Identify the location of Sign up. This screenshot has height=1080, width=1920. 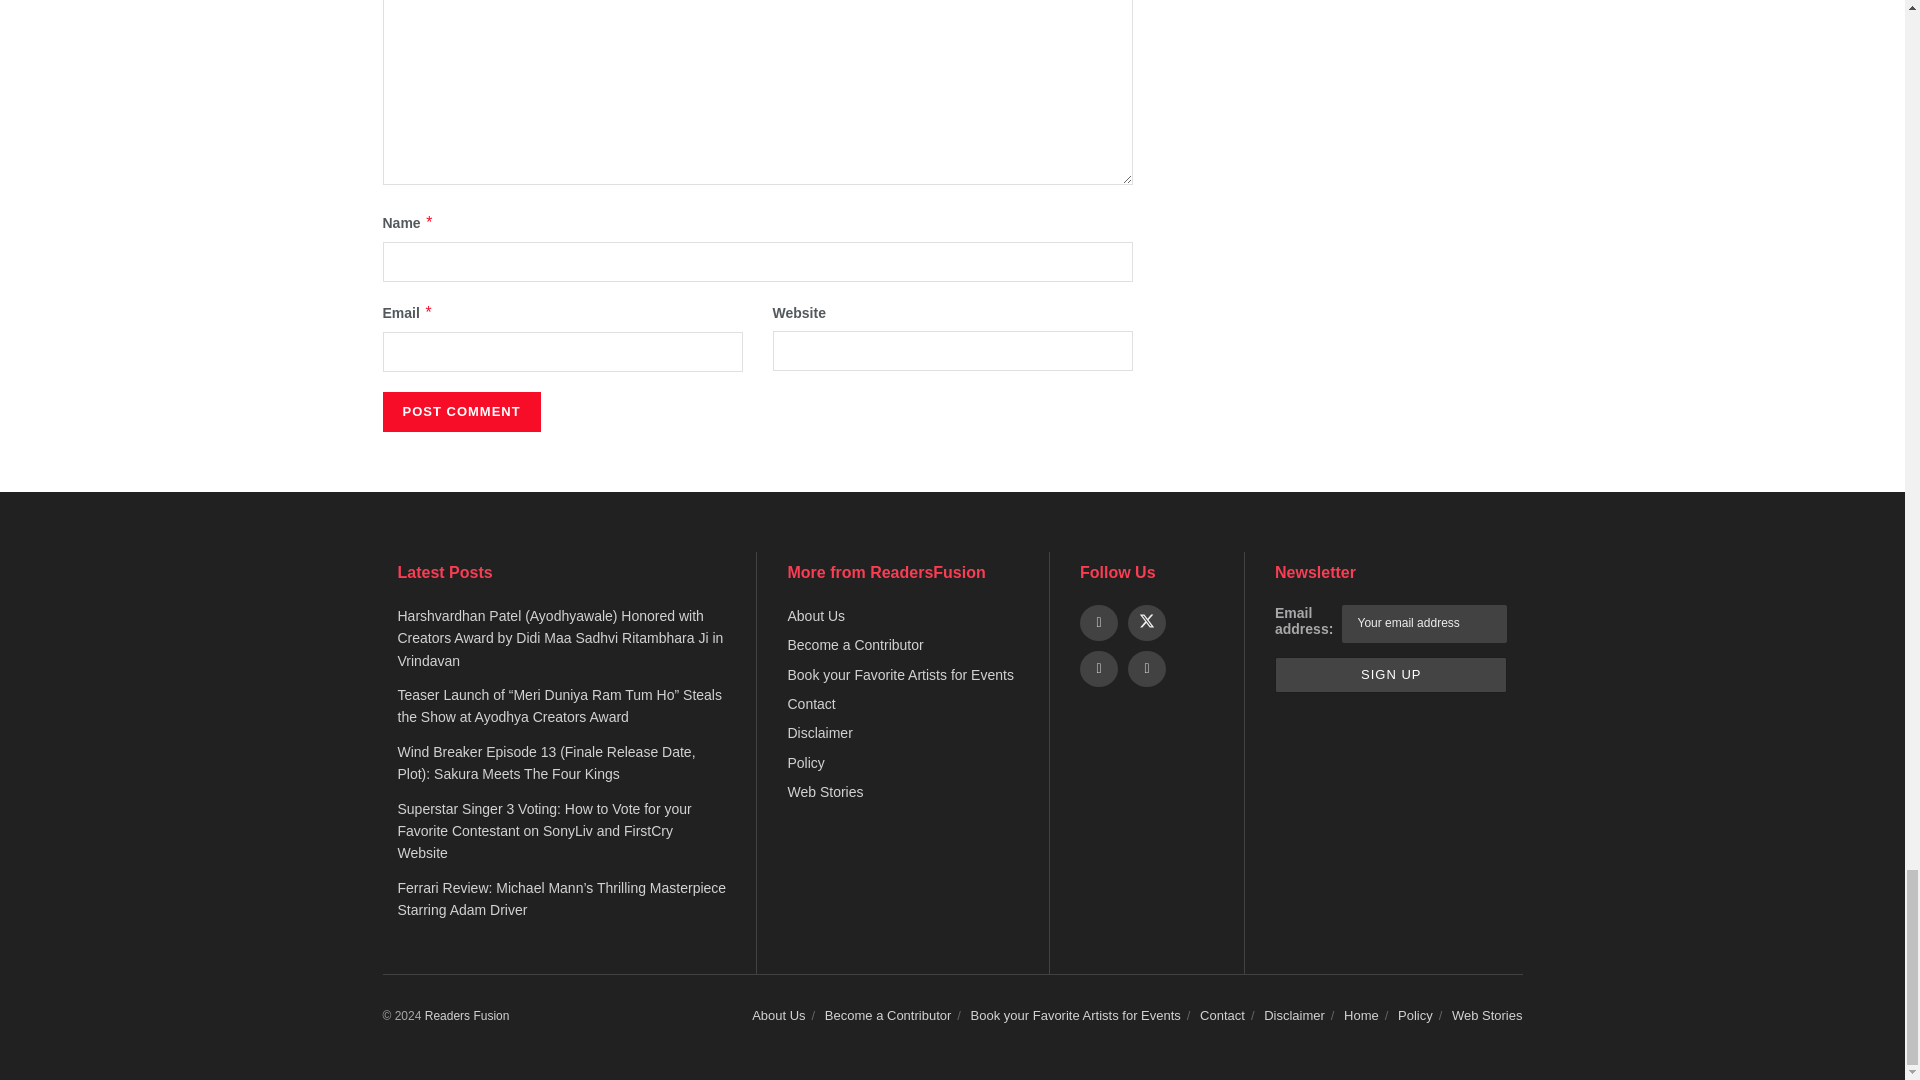
(1390, 675).